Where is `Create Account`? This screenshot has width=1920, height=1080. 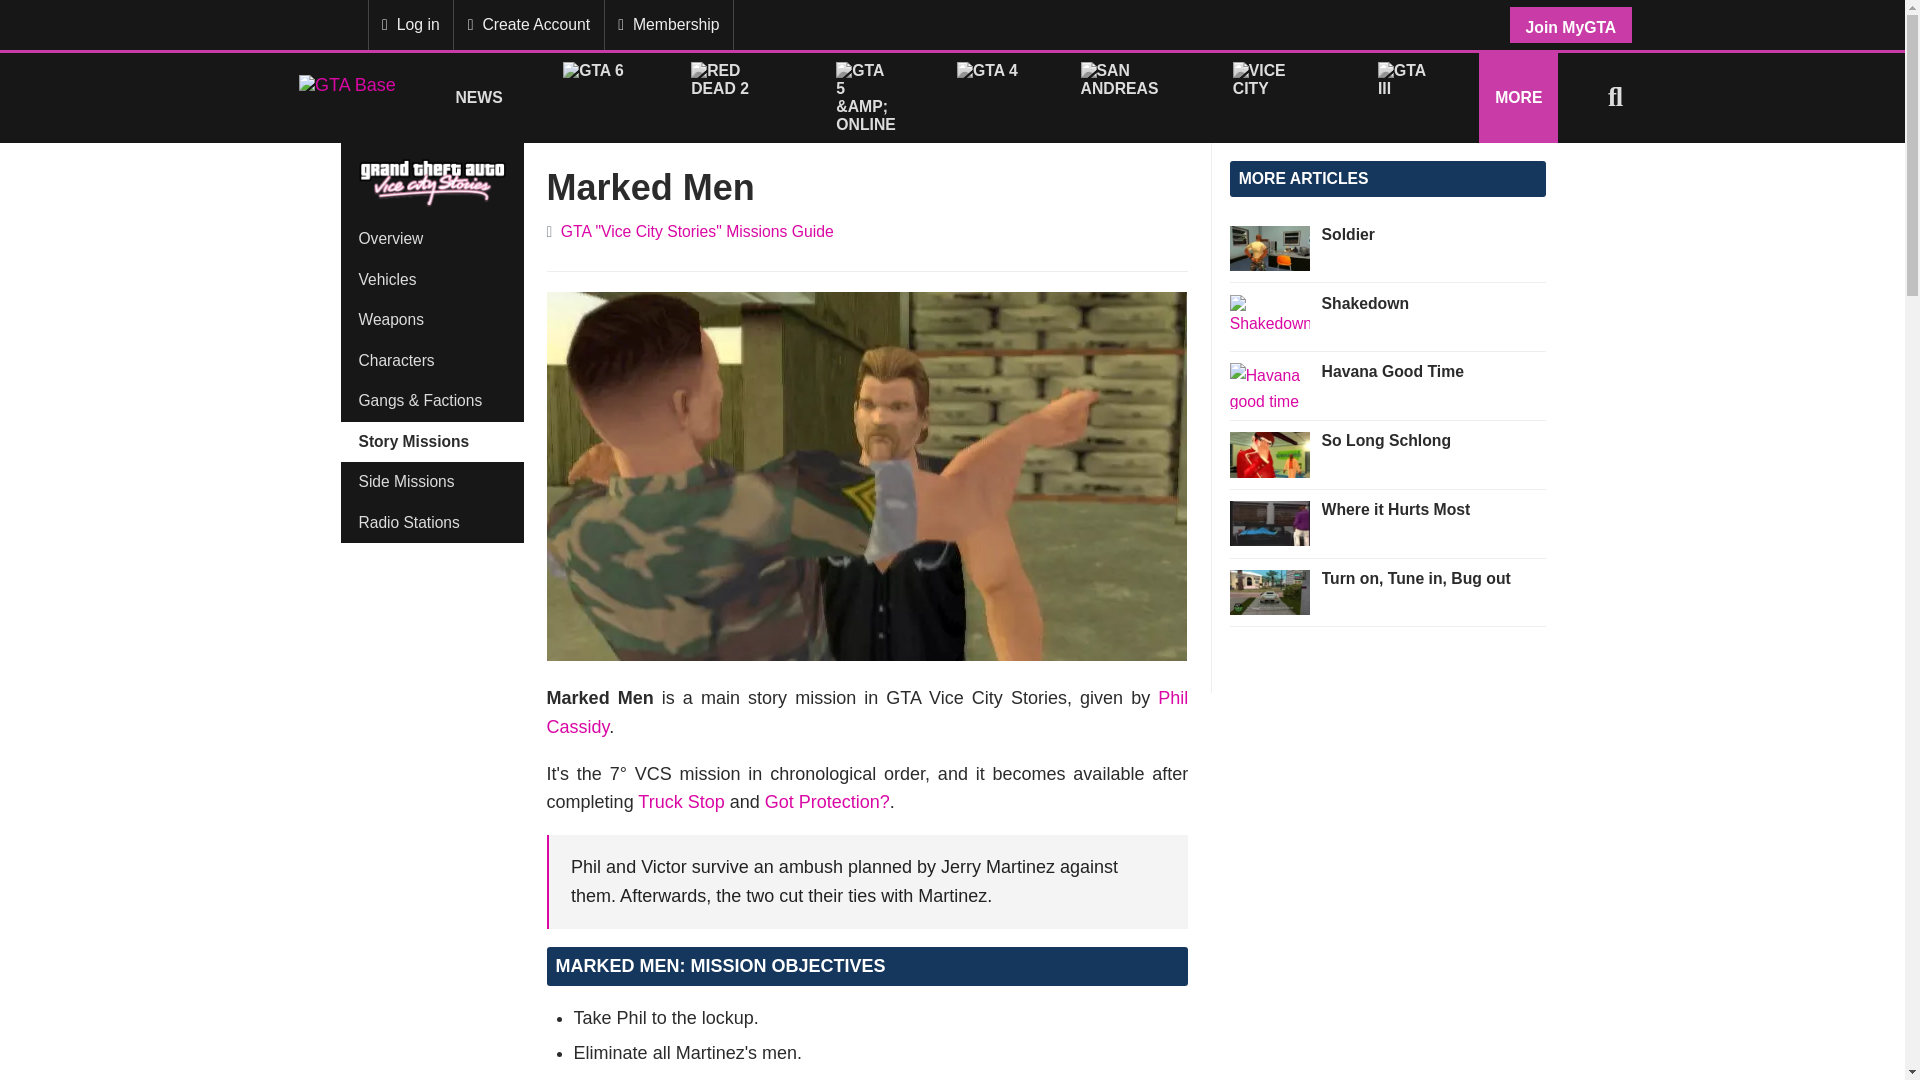 Create Account is located at coordinates (528, 24).